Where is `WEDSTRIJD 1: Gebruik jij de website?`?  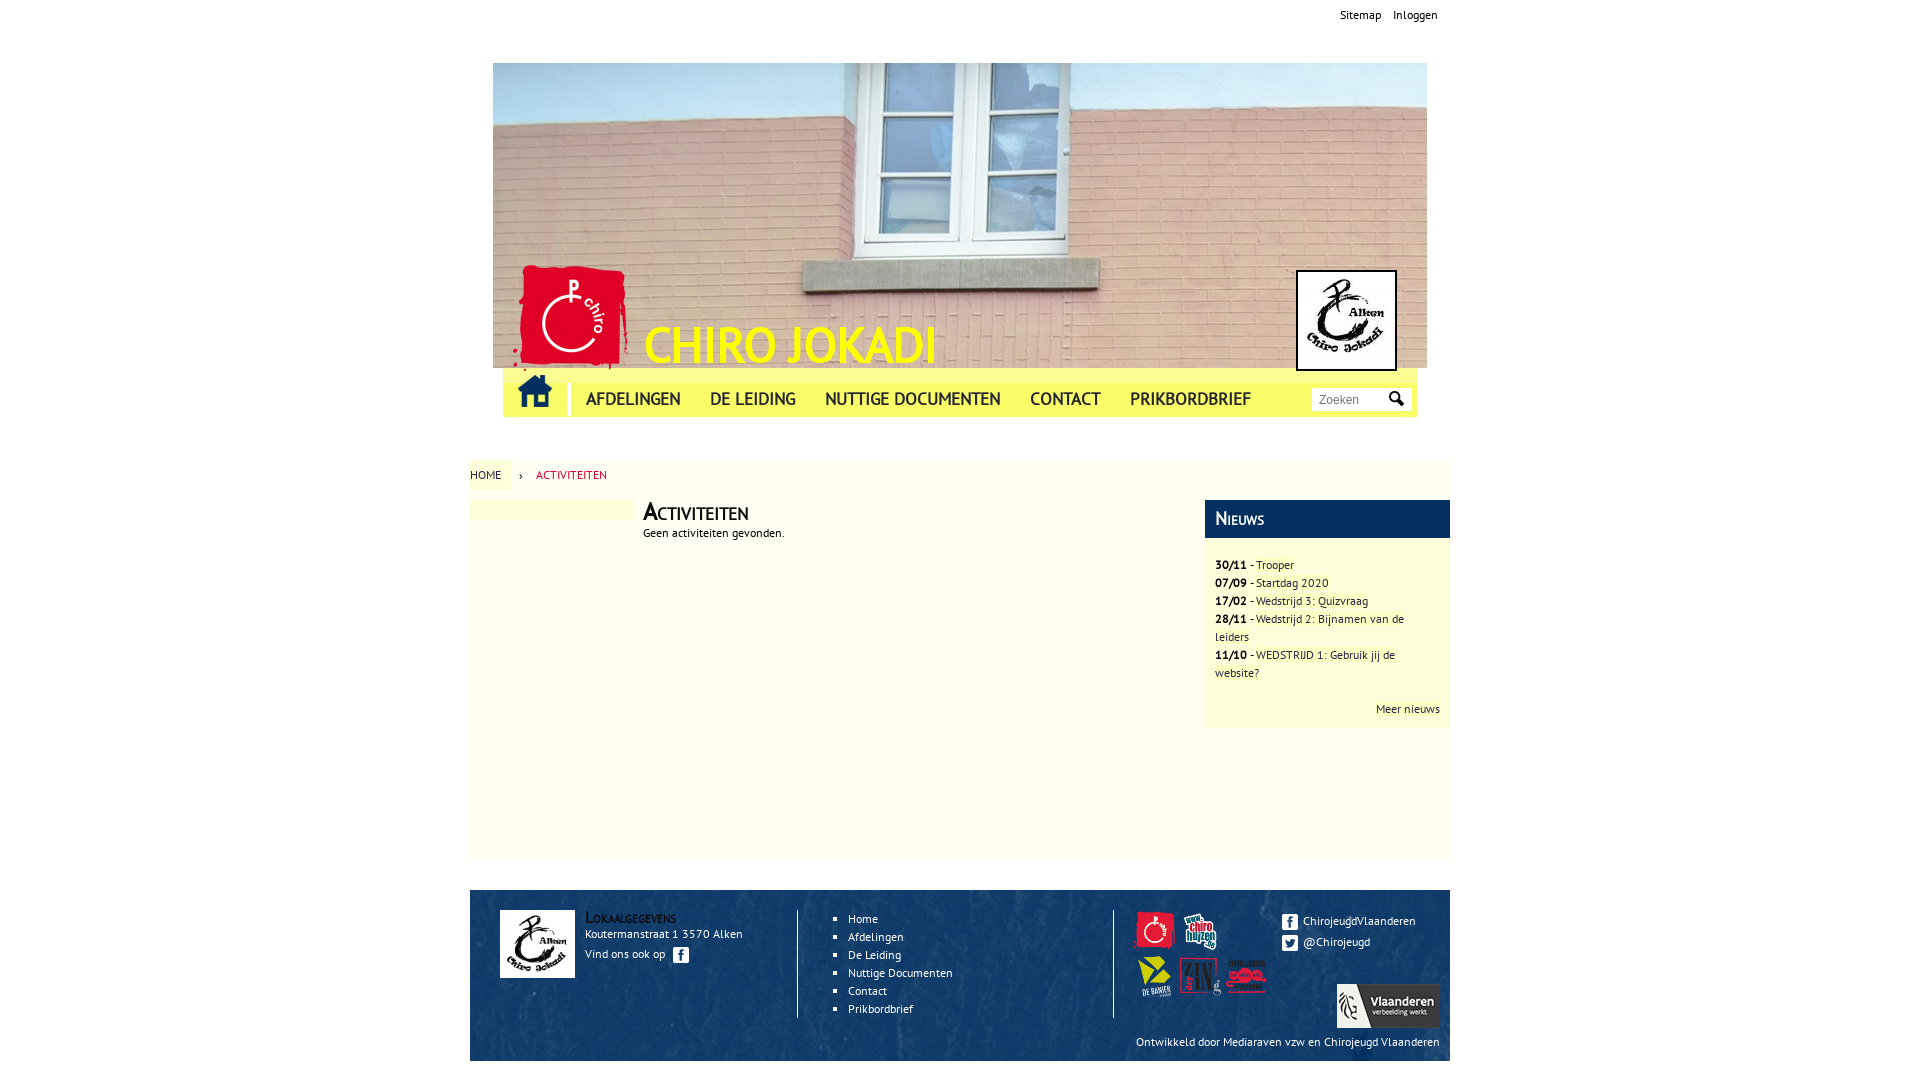 WEDSTRIJD 1: Gebruik jij de website? is located at coordinates (1305, 664).